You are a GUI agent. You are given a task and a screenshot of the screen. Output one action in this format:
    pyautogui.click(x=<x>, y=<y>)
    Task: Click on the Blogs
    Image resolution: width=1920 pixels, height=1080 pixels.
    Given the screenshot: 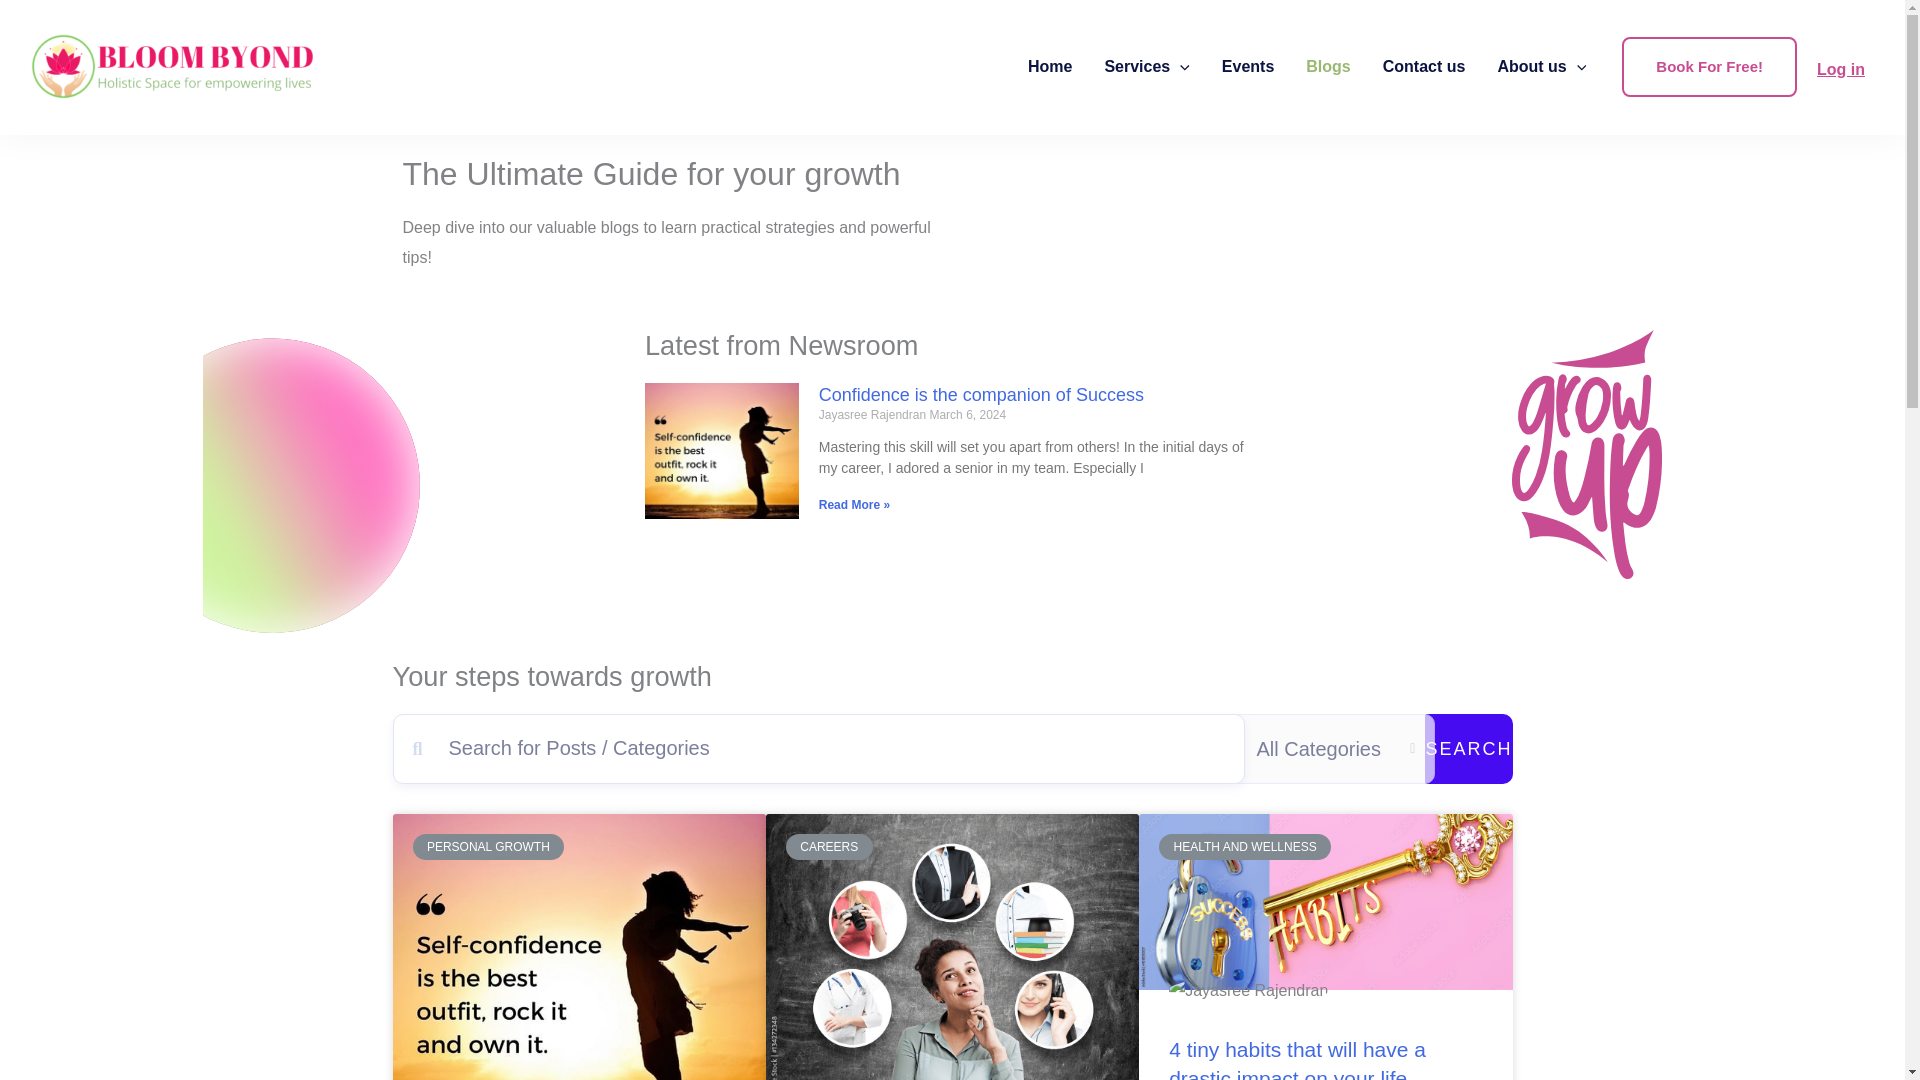 What is the action you would take?
    pyautogui.click(x=1328, y=66)
    